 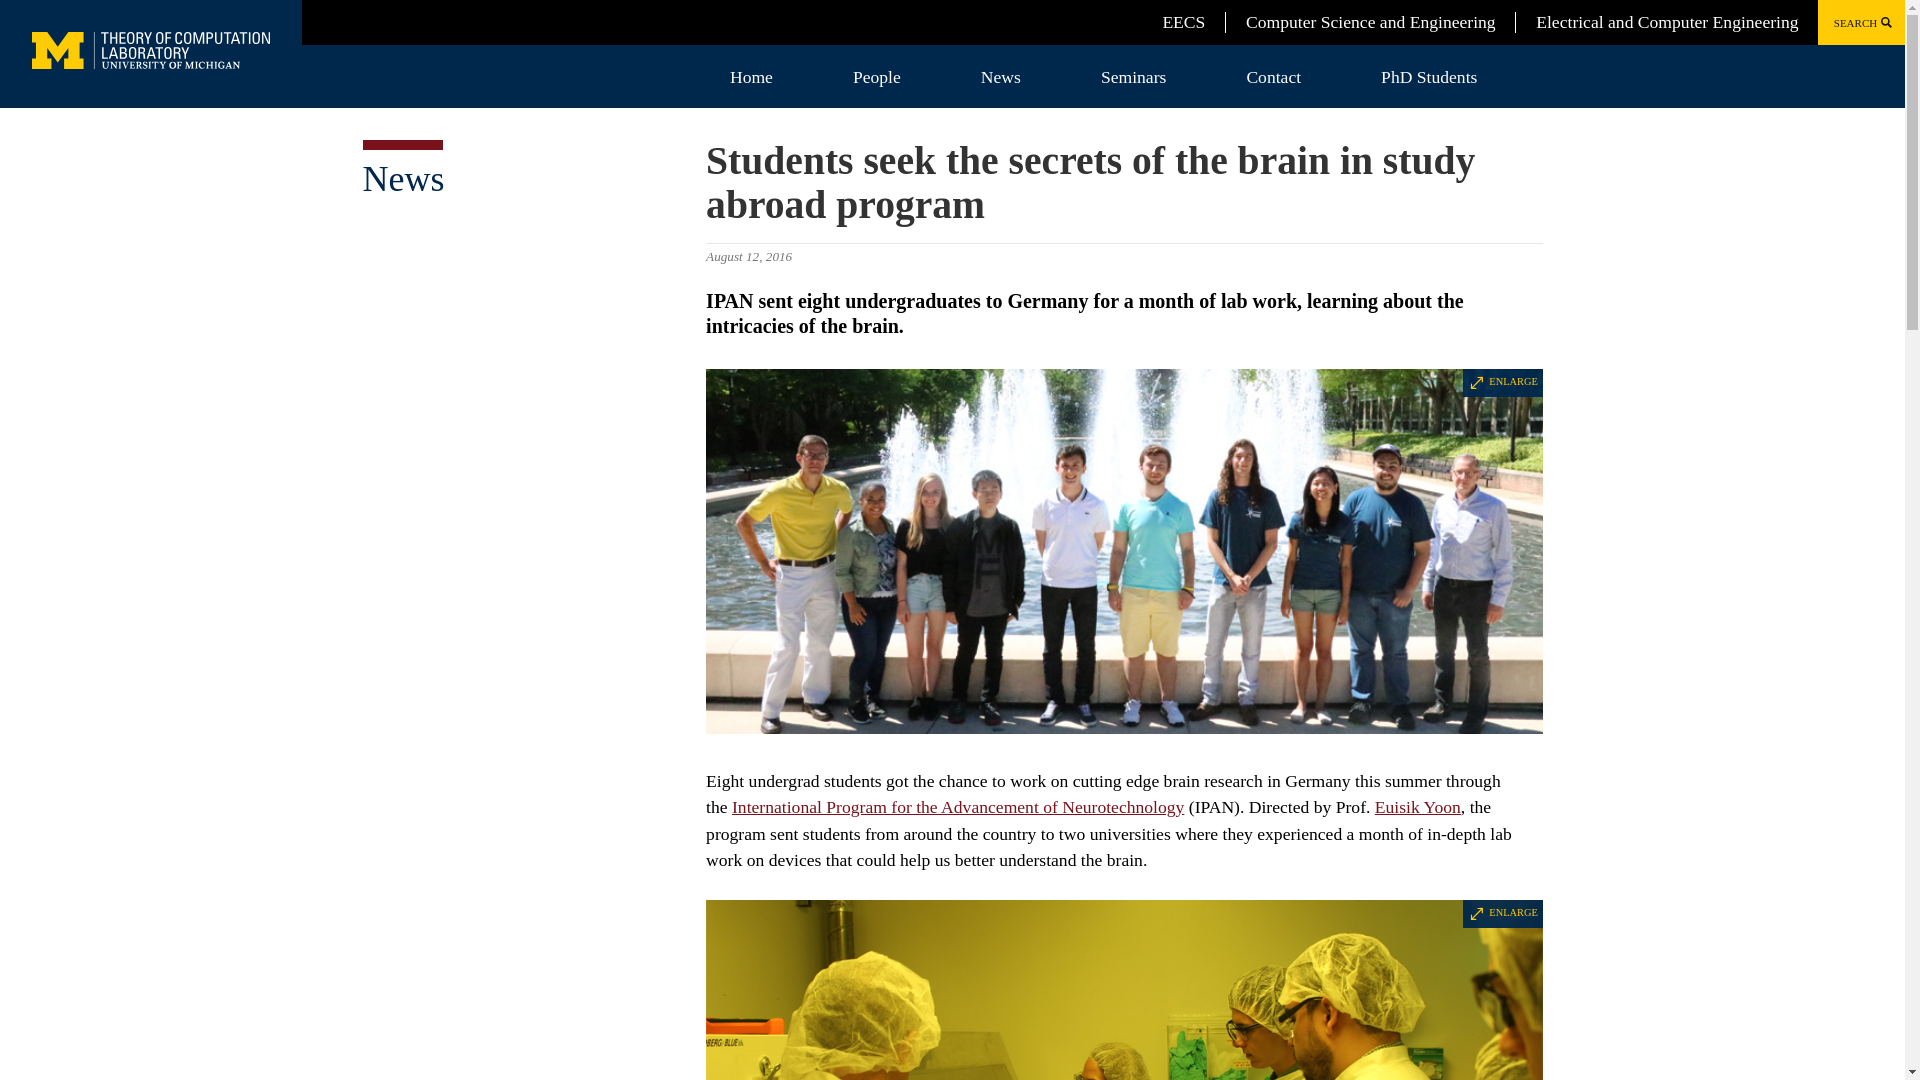 I want to click on News, so click(x=1000, y=76).